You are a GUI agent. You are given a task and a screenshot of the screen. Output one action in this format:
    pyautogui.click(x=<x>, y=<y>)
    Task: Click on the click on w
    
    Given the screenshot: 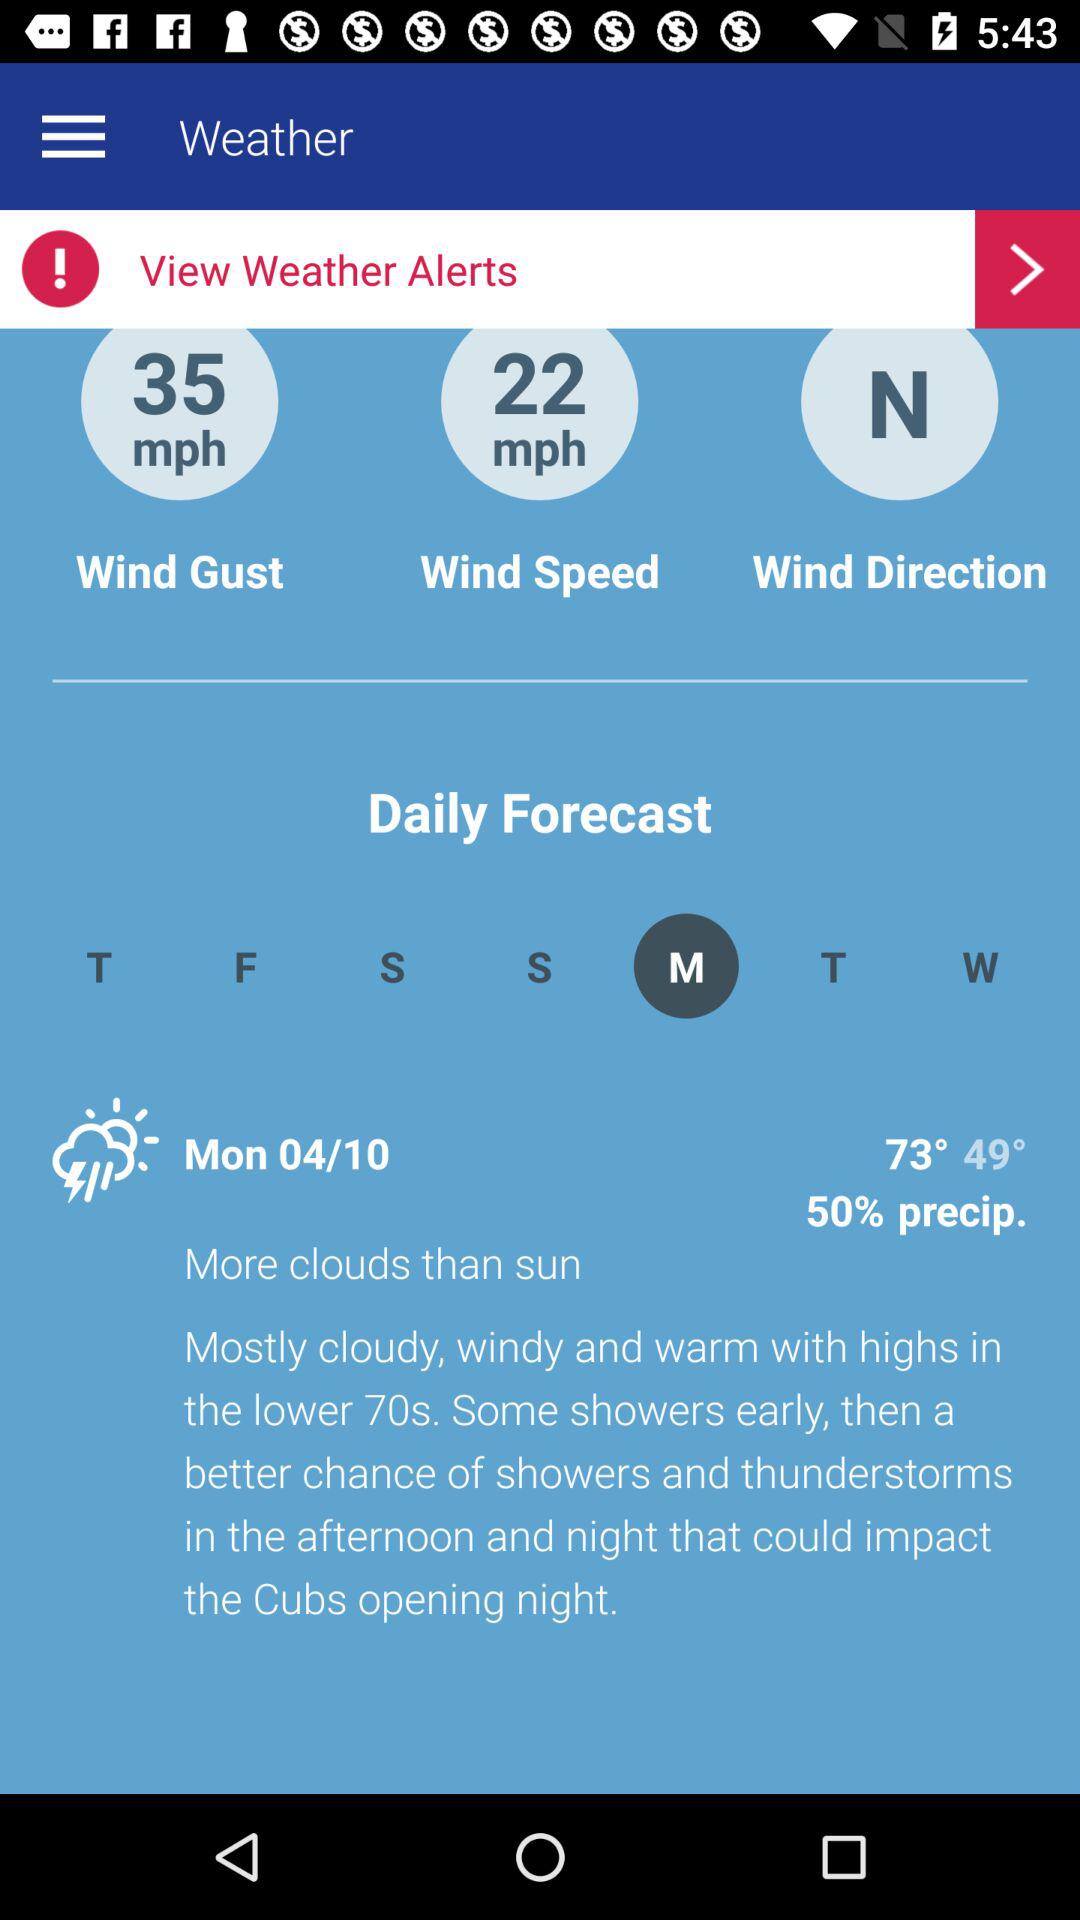 What is the action you would take?
    pyautogui.click(x=980, y=966)
    